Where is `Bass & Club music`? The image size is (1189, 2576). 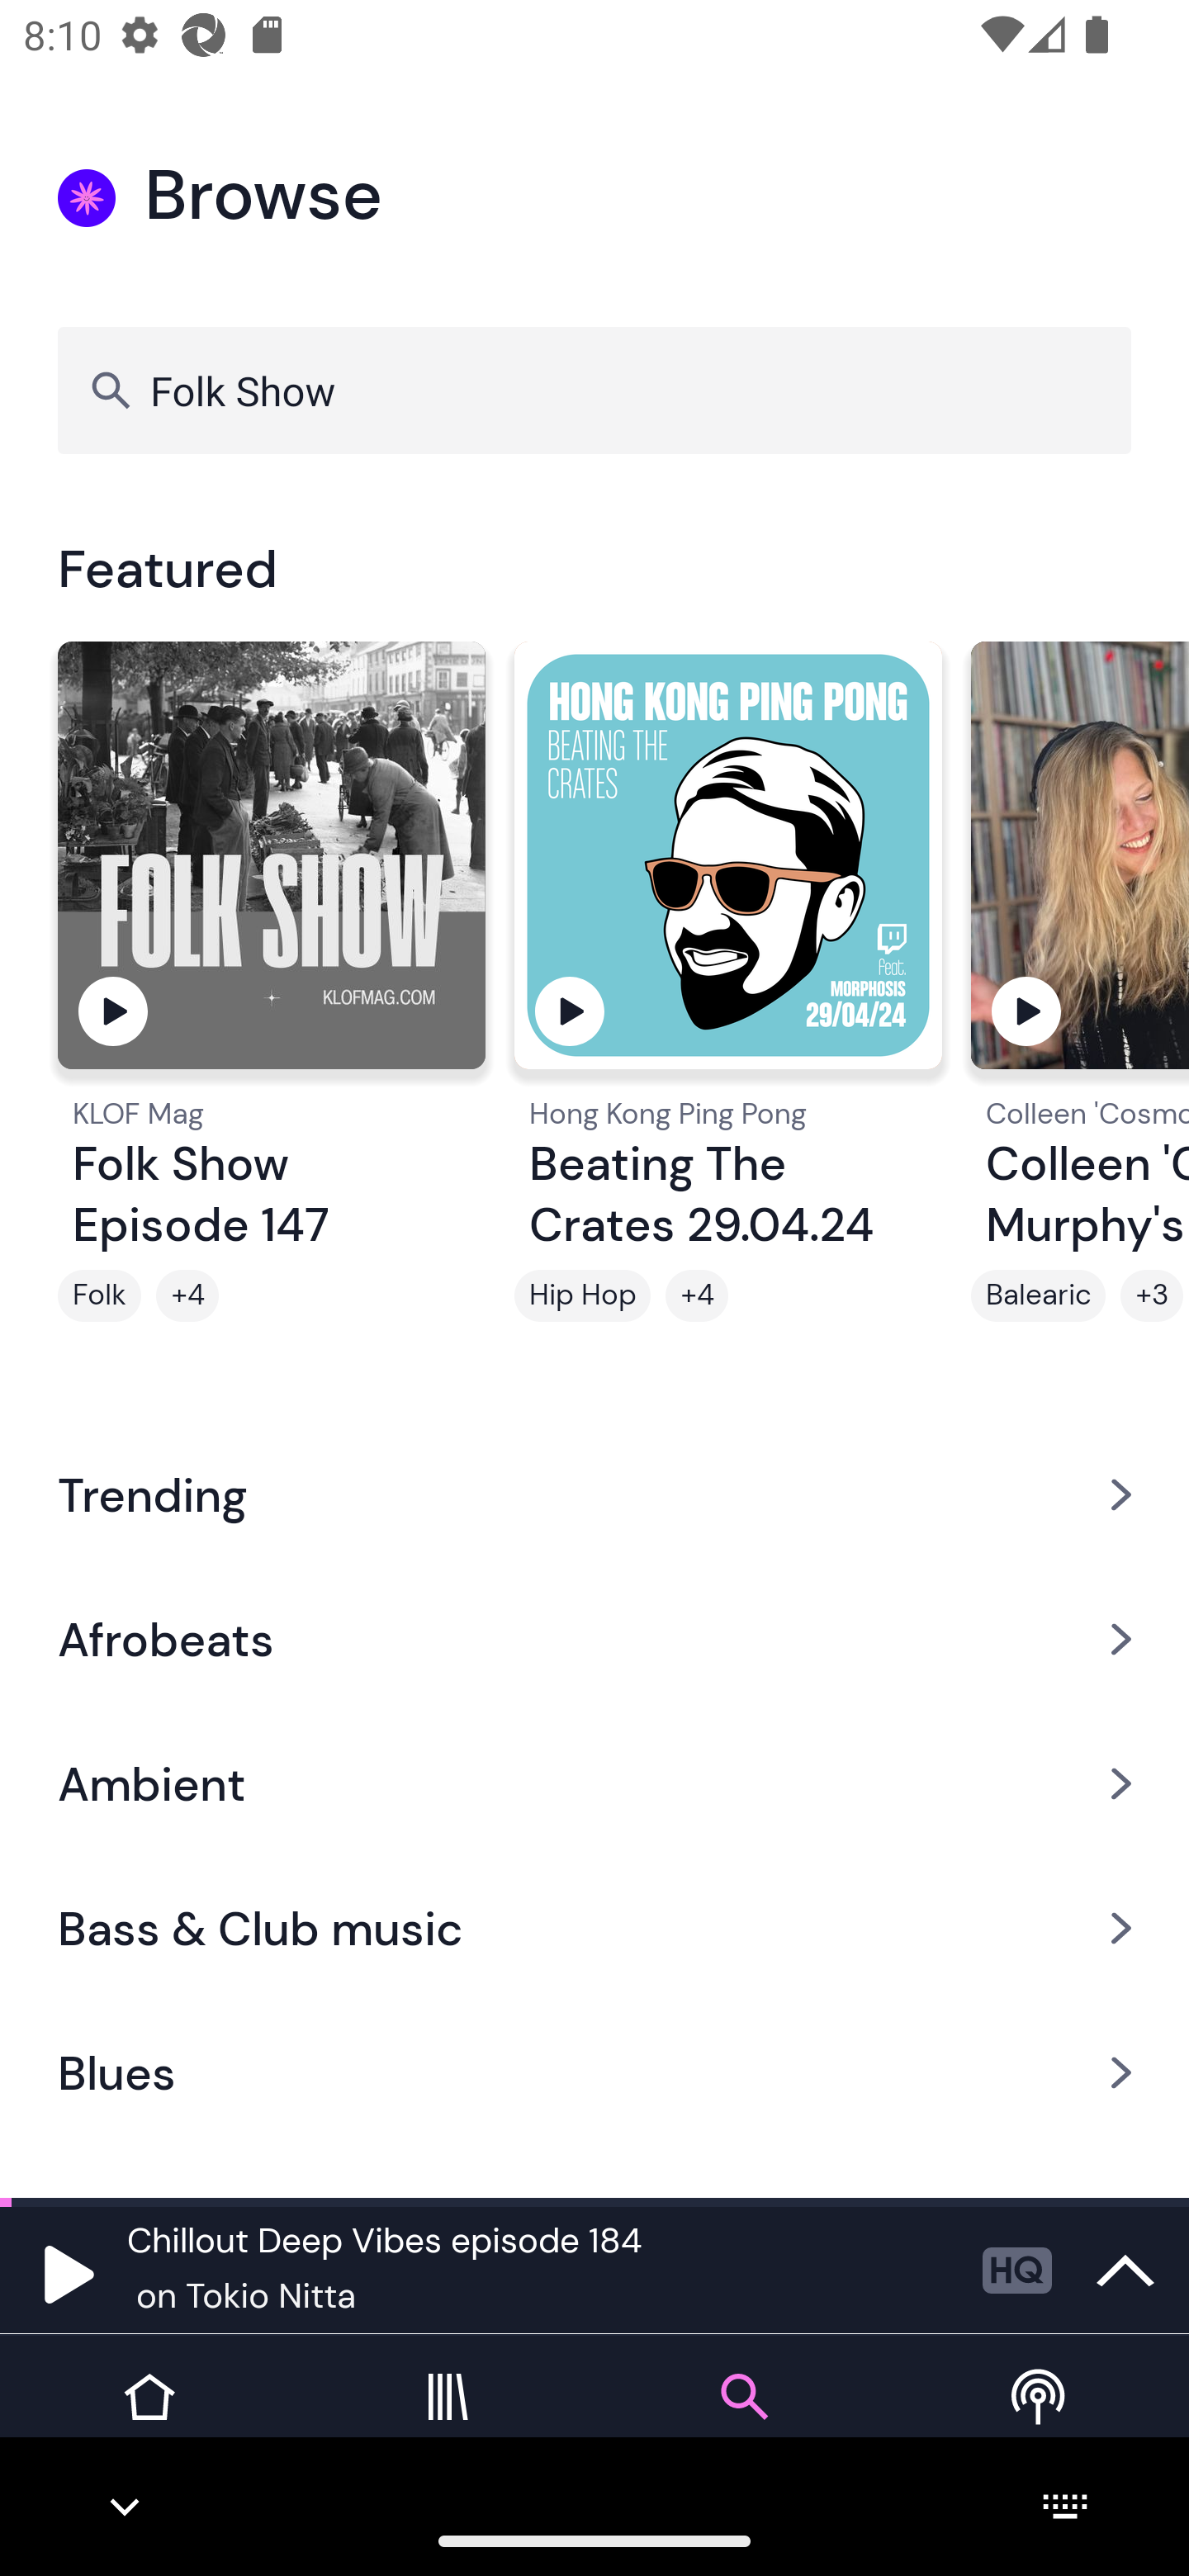
Bass & Club music is located at coordinates (594, 1929).